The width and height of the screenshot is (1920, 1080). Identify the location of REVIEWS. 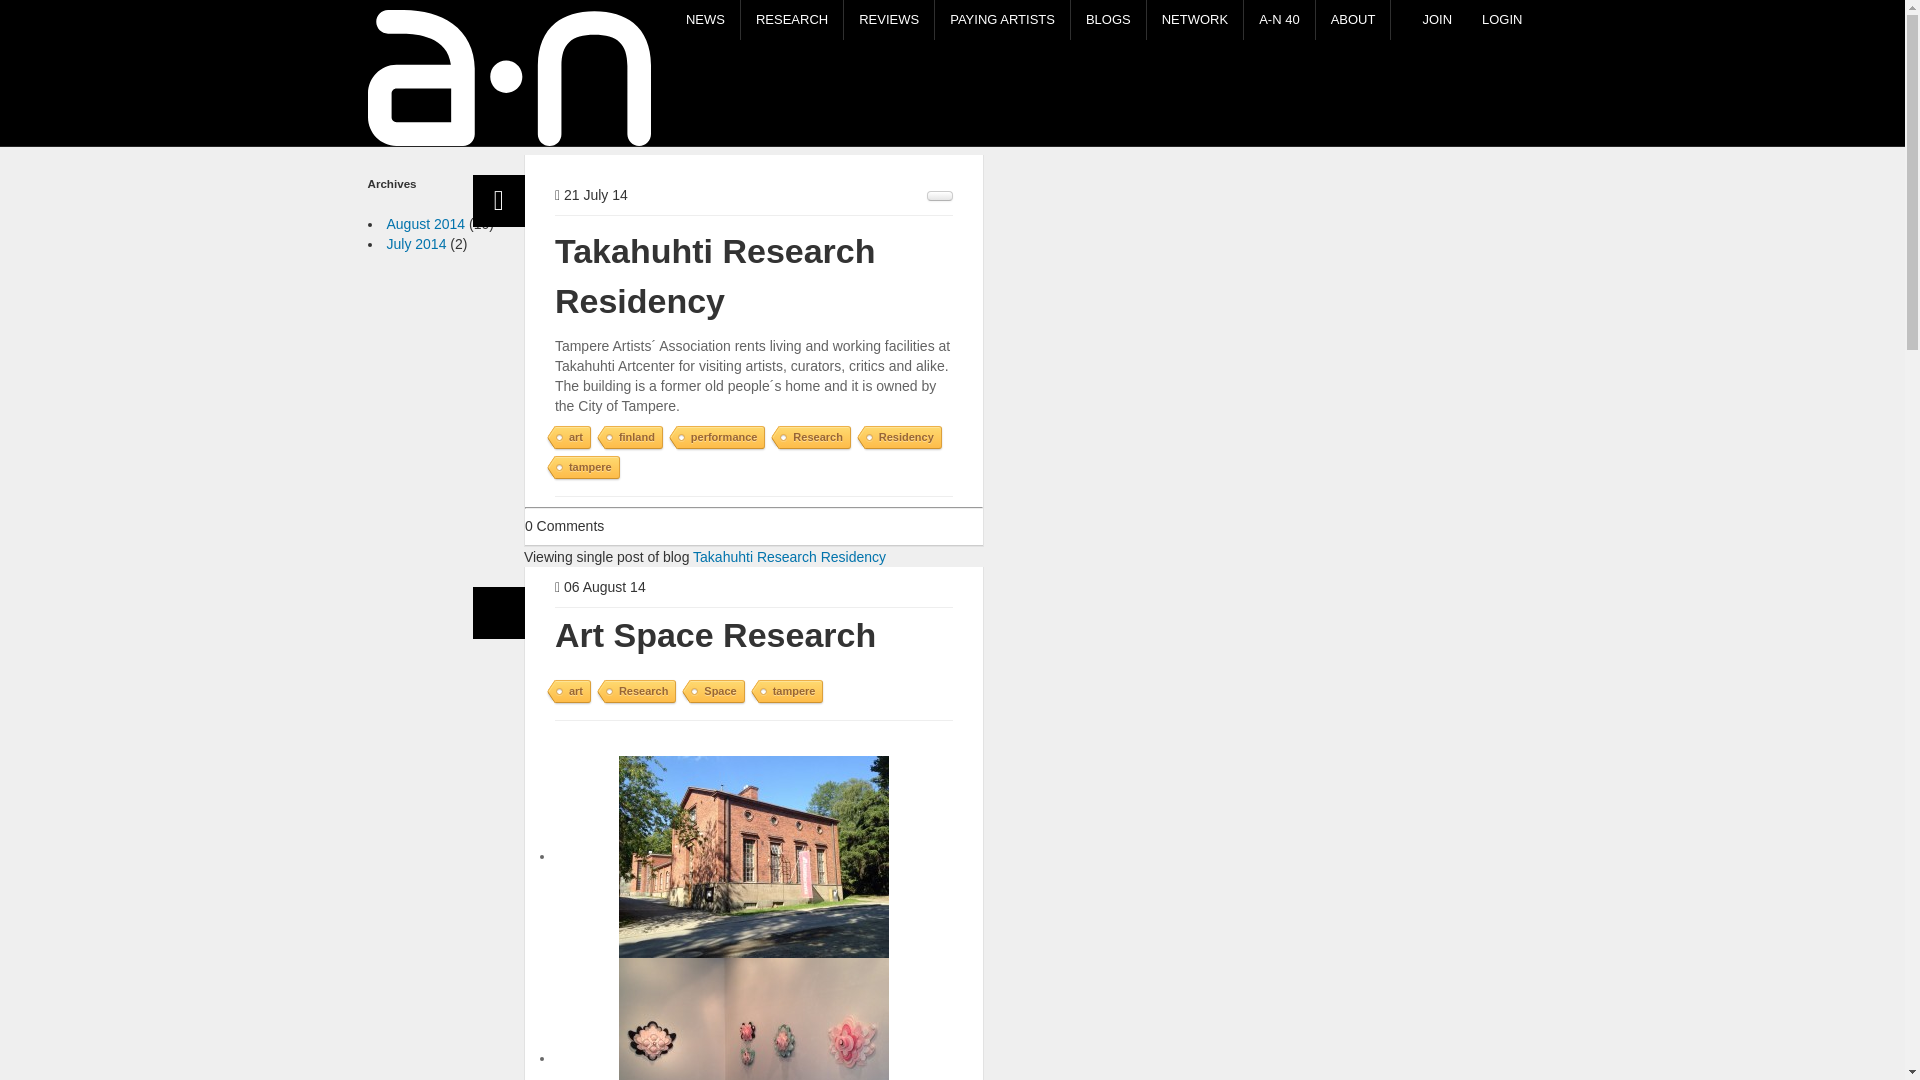
(888, 20).